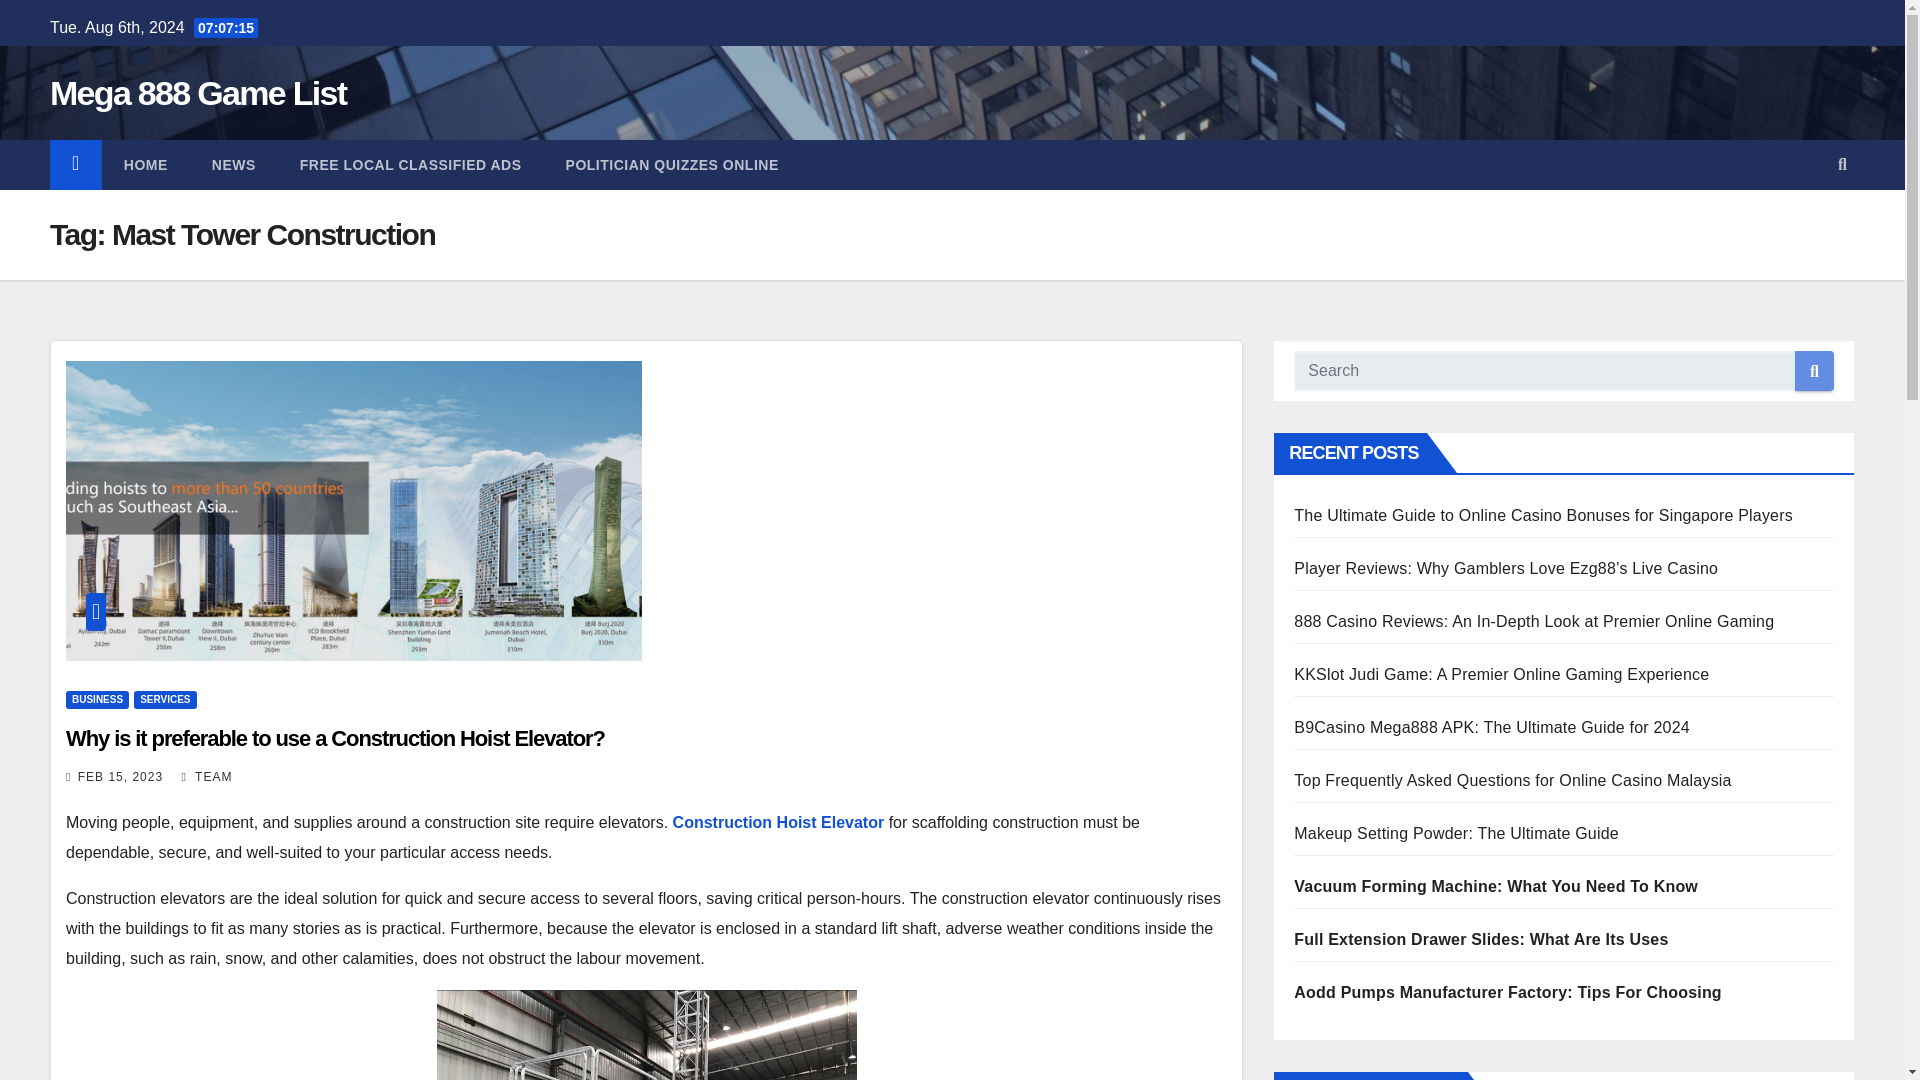 This screenshot has width=1920, height=1080. Describe the element at coordinates (197, 93) in the screenshot. I see `Mega 888 Game List` at that location.